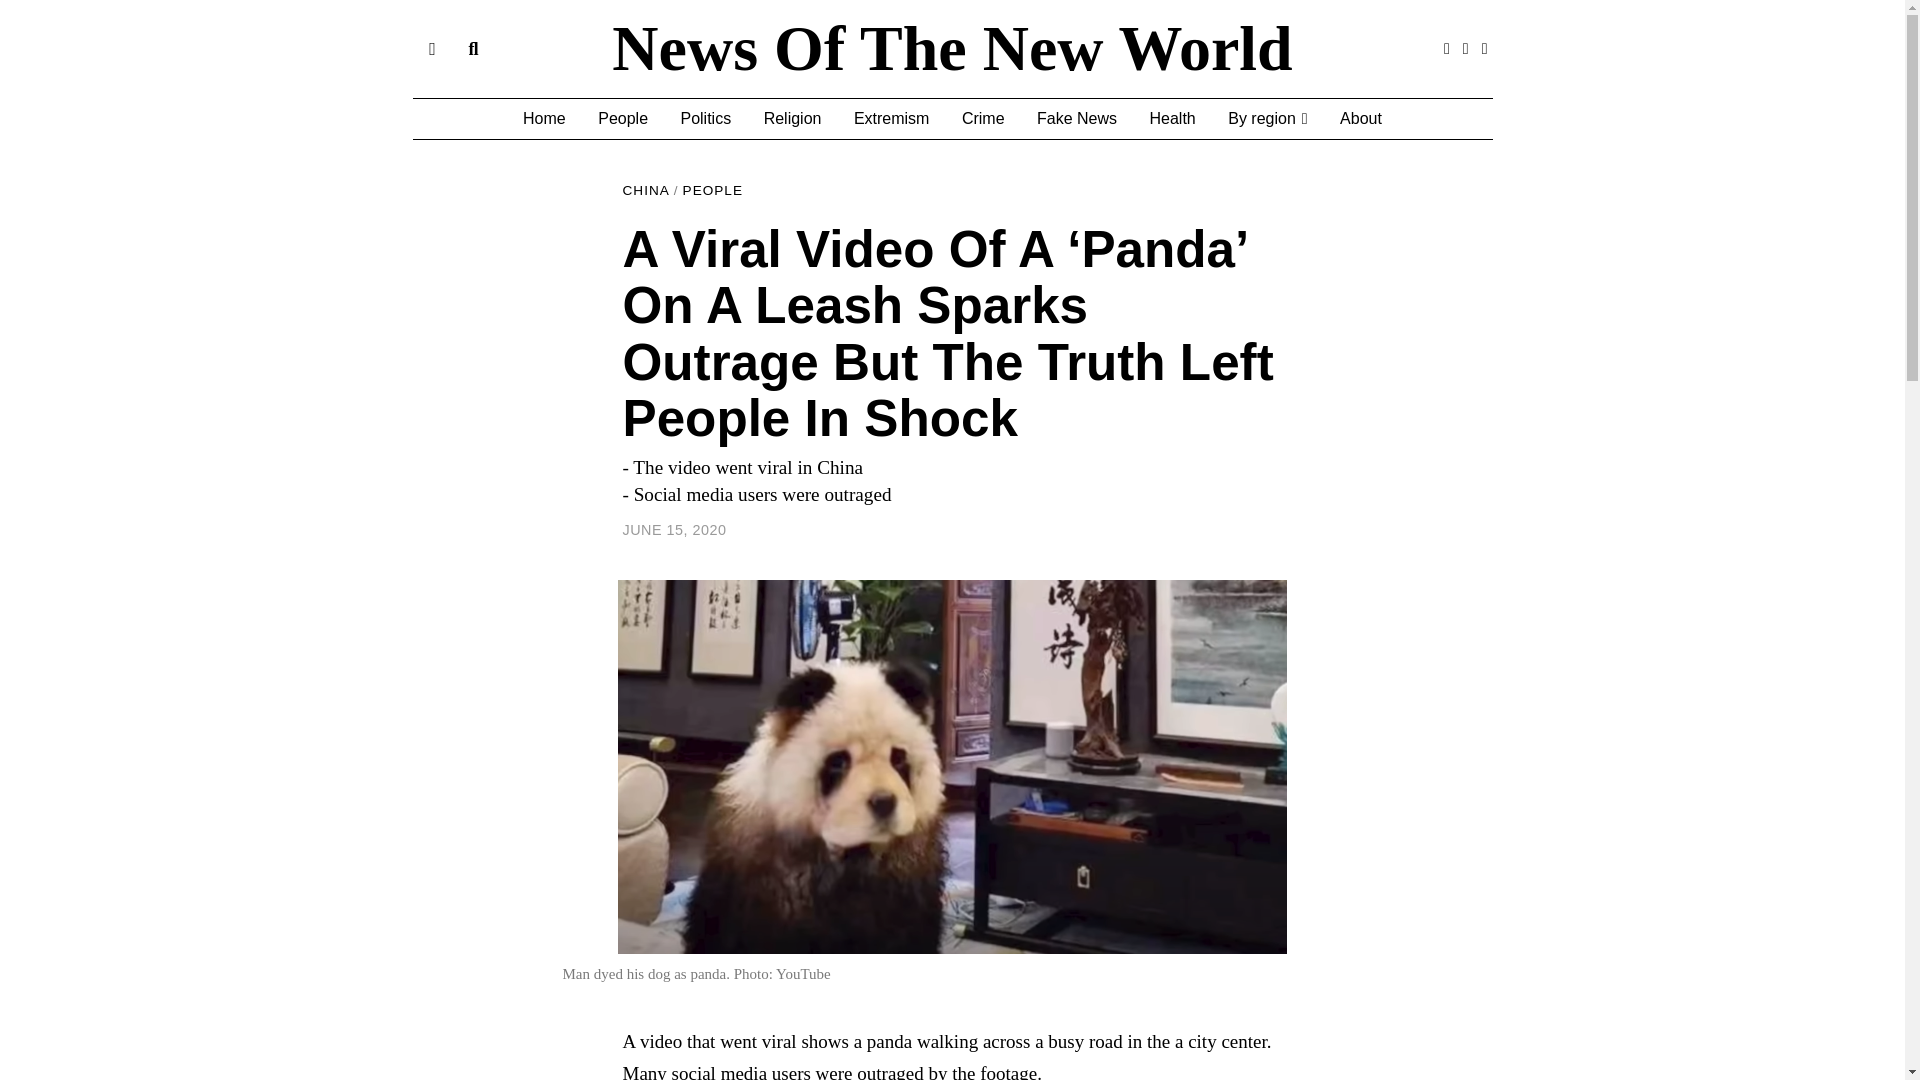 The height and width of the screenshot is (1080, 1920). What do you see at coordinates (984, 119) in the screenshot?
I see `Crime` at bounding box center [984, 119].